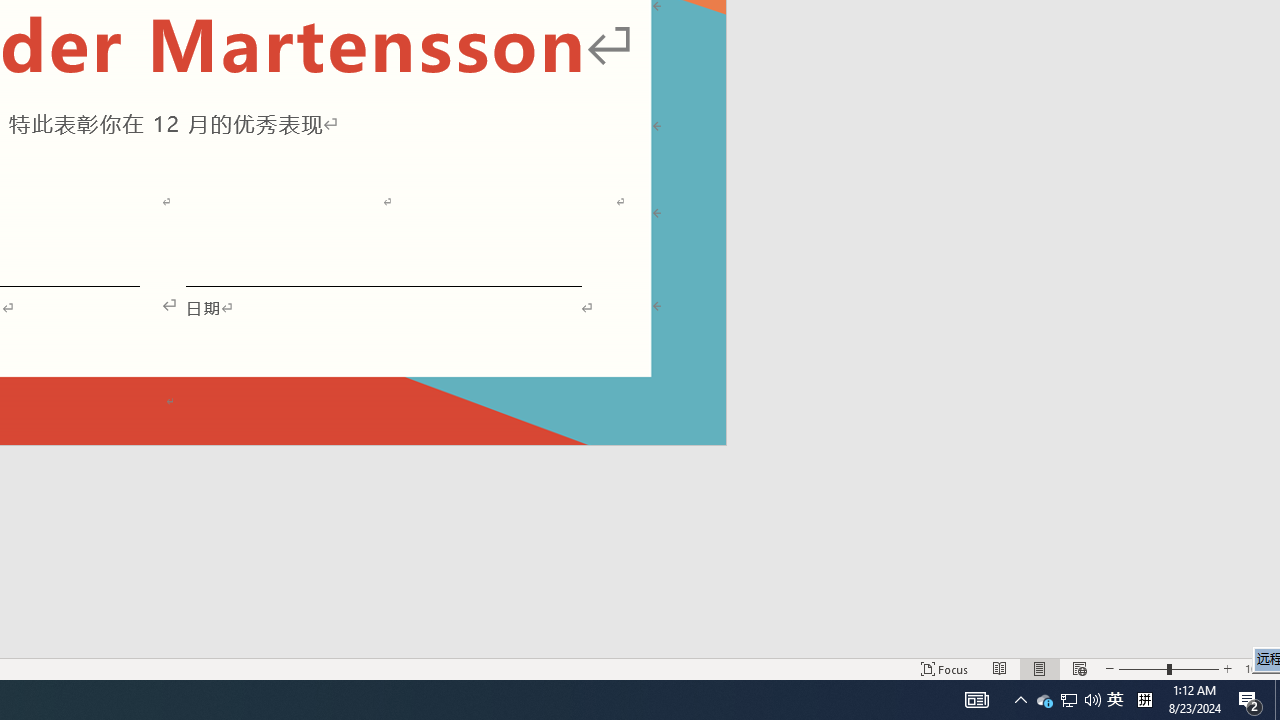 This screenshot has width=1280, height=720. I want to click on Action Center, 2 new notifications, so click(1250, 700).